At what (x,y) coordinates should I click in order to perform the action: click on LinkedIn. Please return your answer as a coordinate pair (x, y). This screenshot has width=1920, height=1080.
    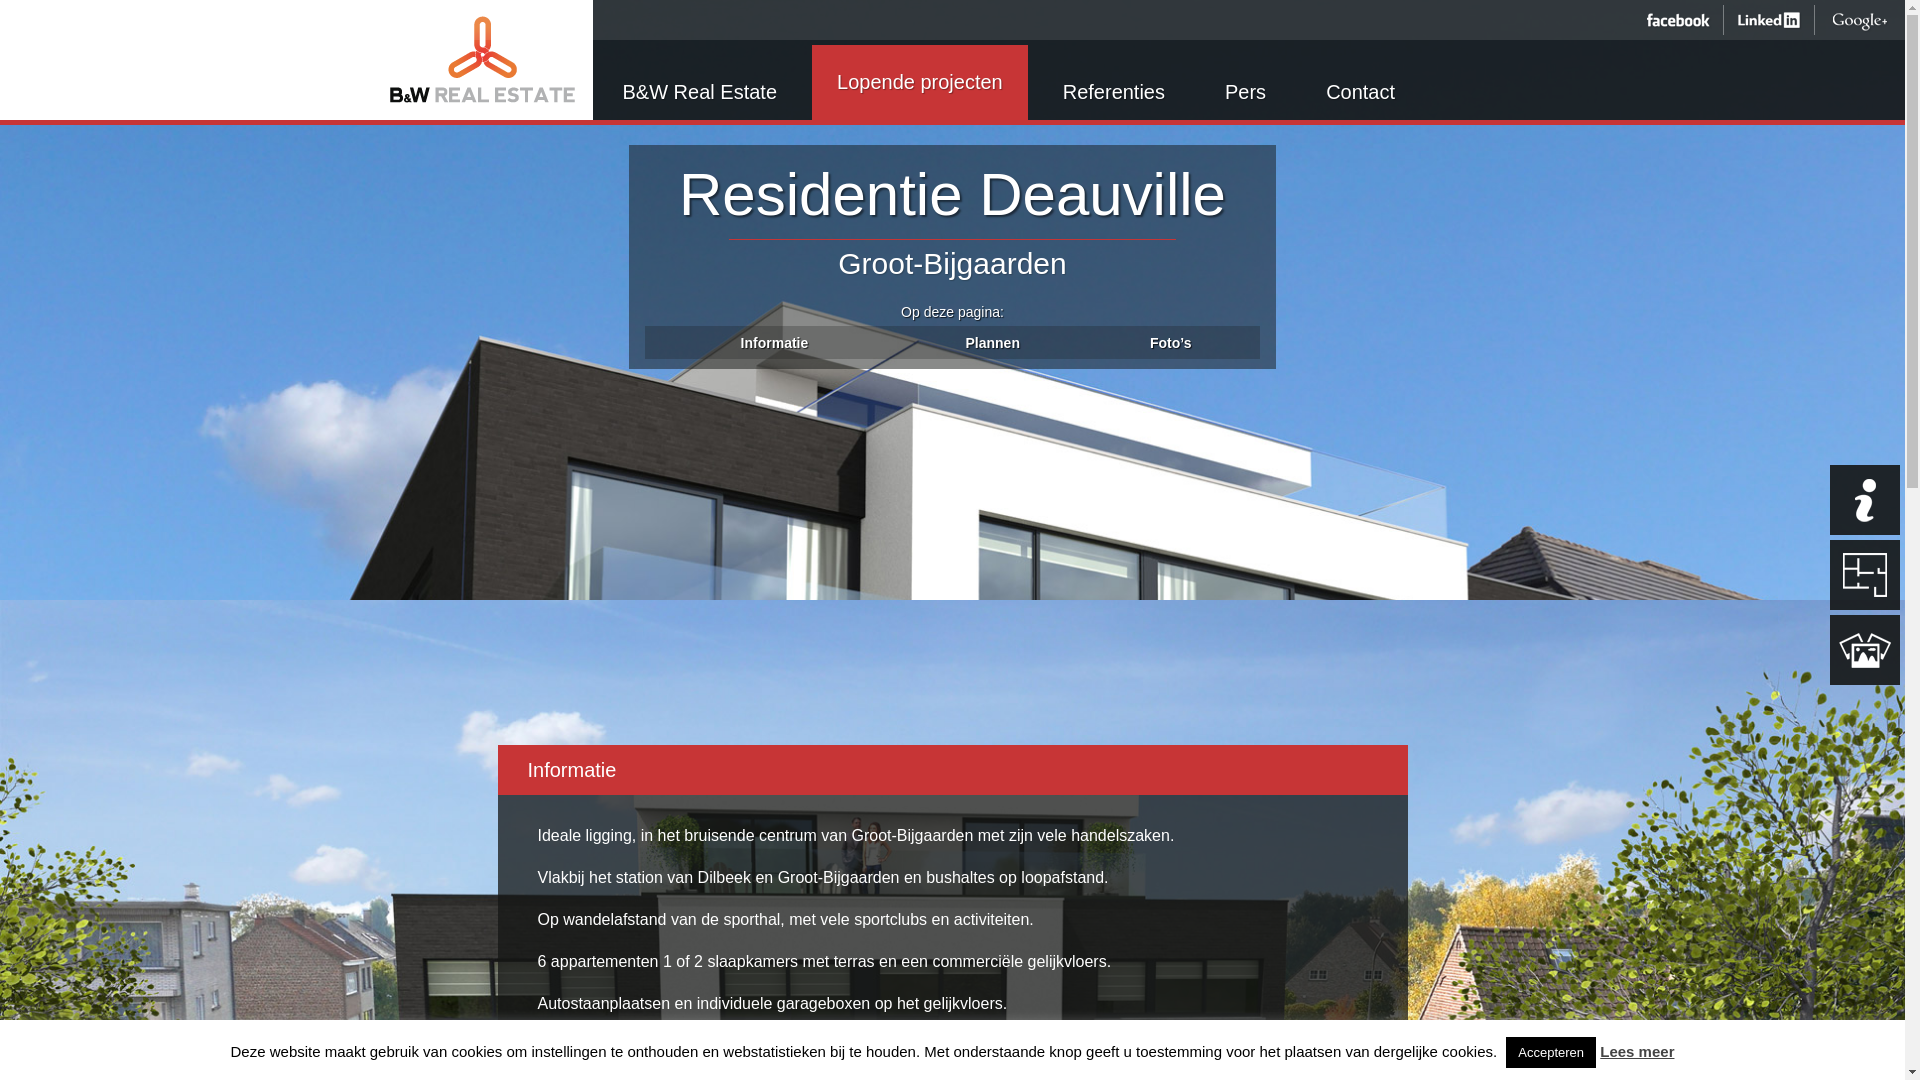
    Looking at the image, I should click on (1769, 20).